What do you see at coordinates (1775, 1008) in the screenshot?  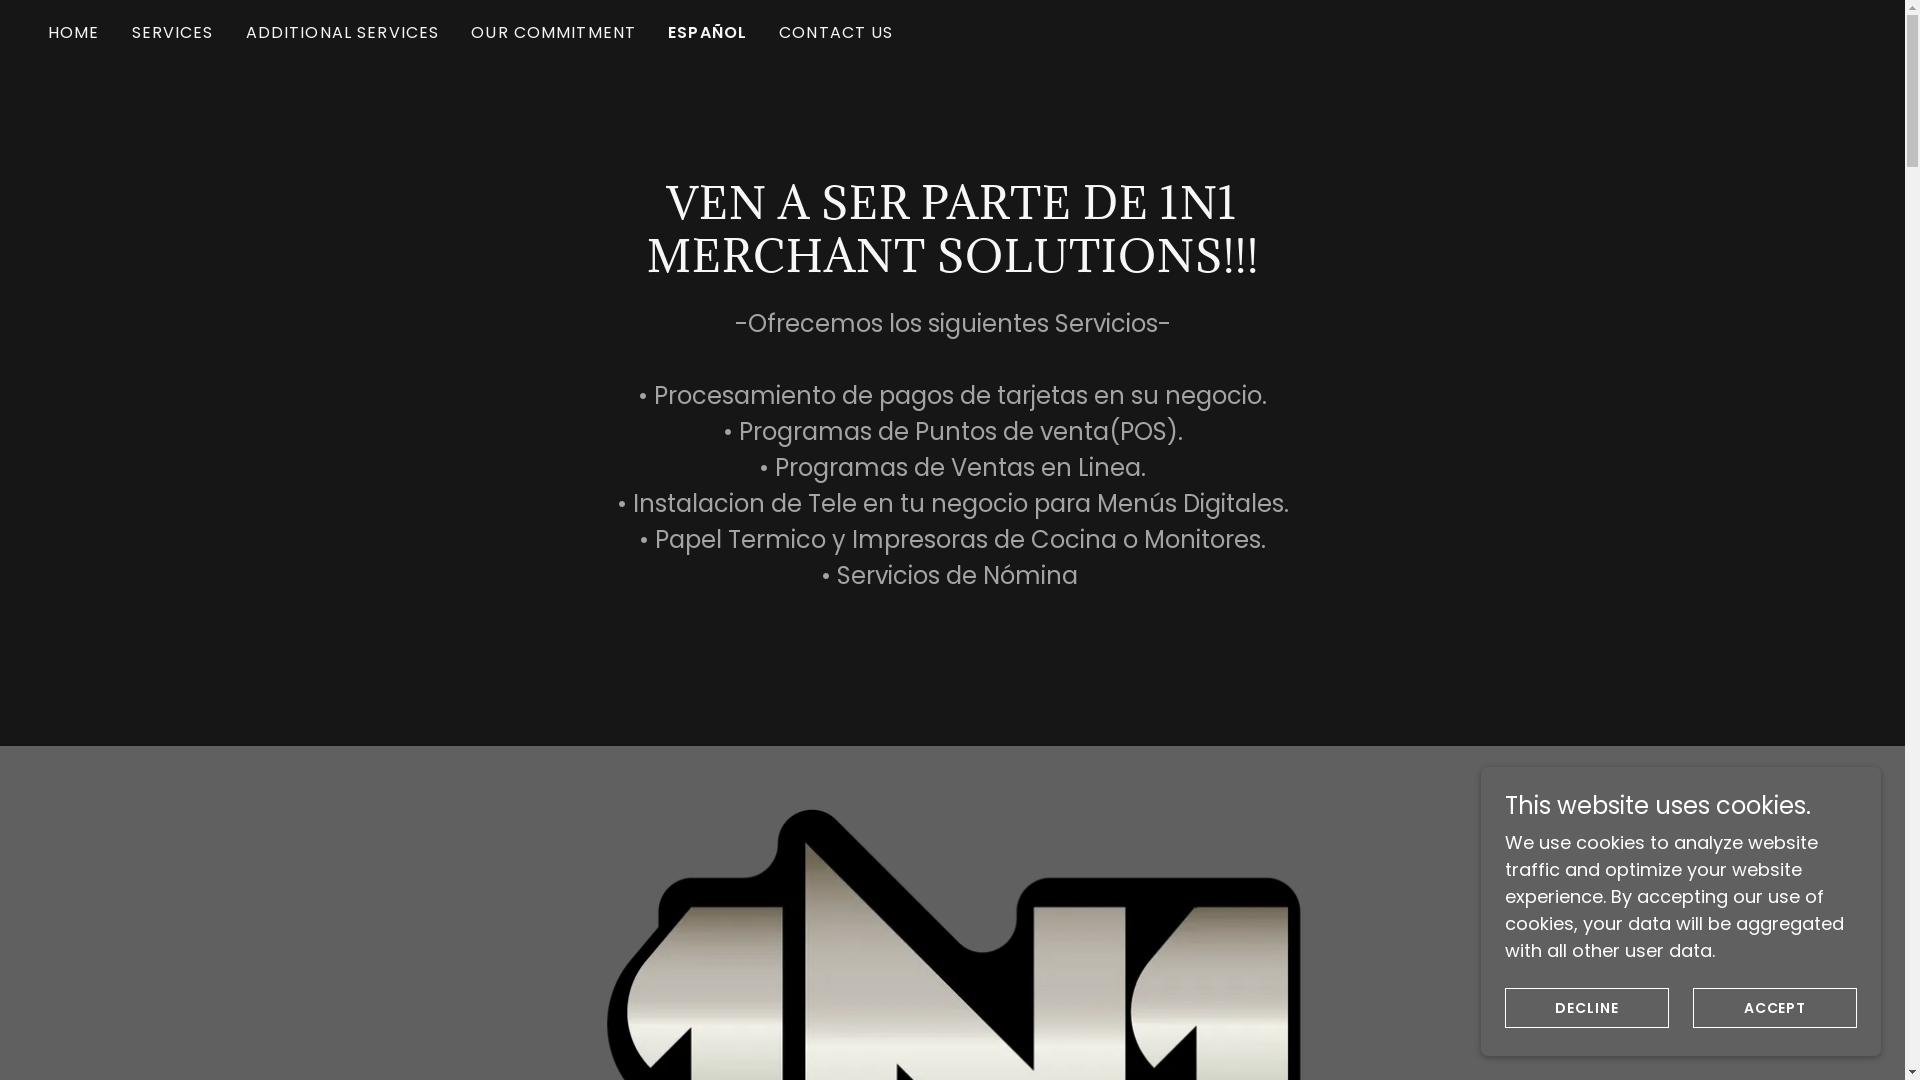 I see `ACCEPT` at bounding box center [1775, 1008].